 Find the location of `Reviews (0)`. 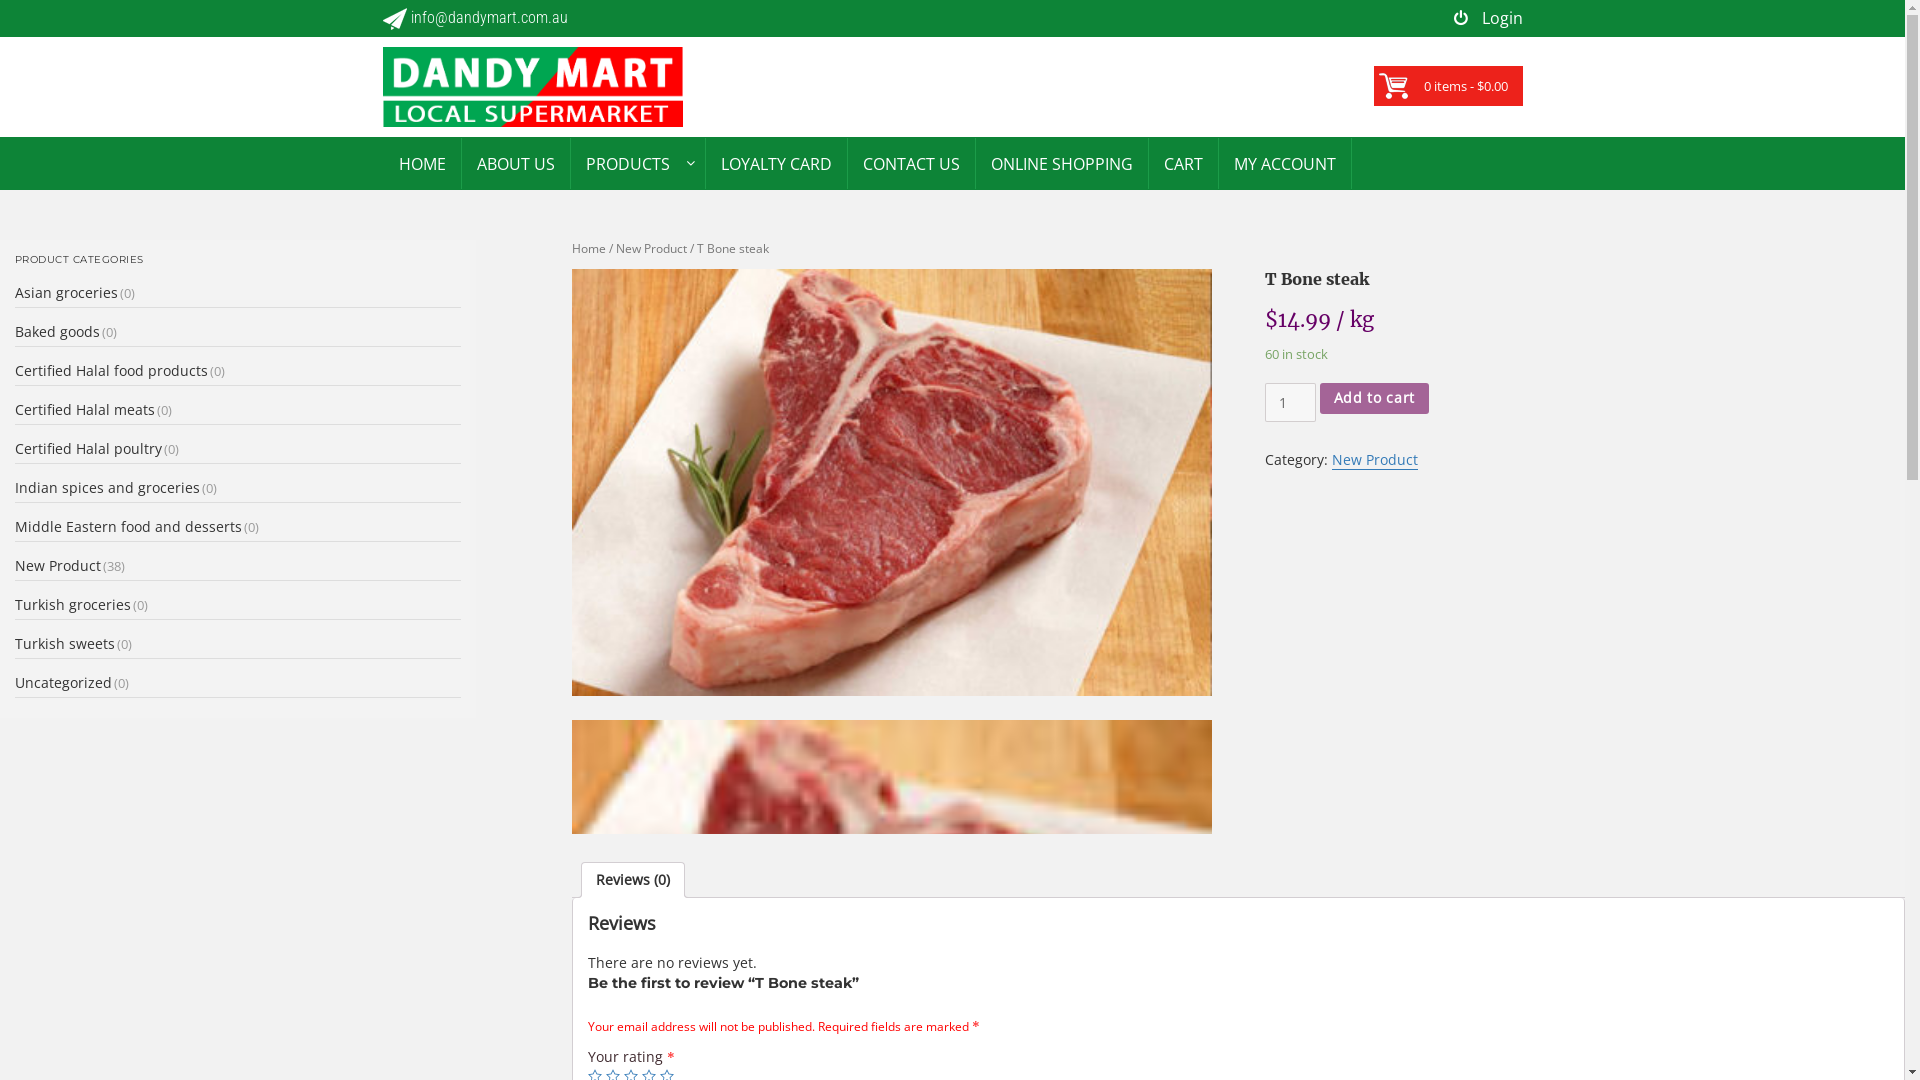

Reviews (0) is located at coordinates (633, 880).